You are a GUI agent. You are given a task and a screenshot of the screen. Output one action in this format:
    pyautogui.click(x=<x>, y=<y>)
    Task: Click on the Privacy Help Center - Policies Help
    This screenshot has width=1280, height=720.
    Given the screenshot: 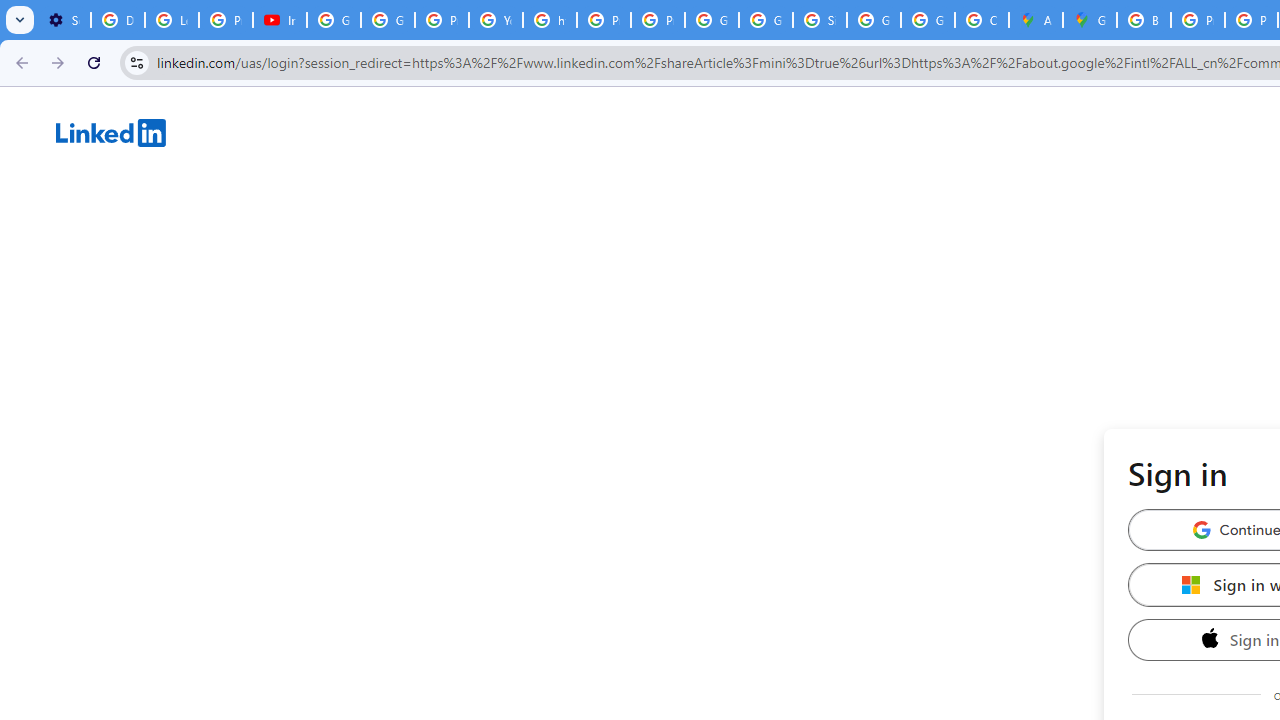 What is the action you would take?
    pyautogui.click(x=1198, y=20)
    